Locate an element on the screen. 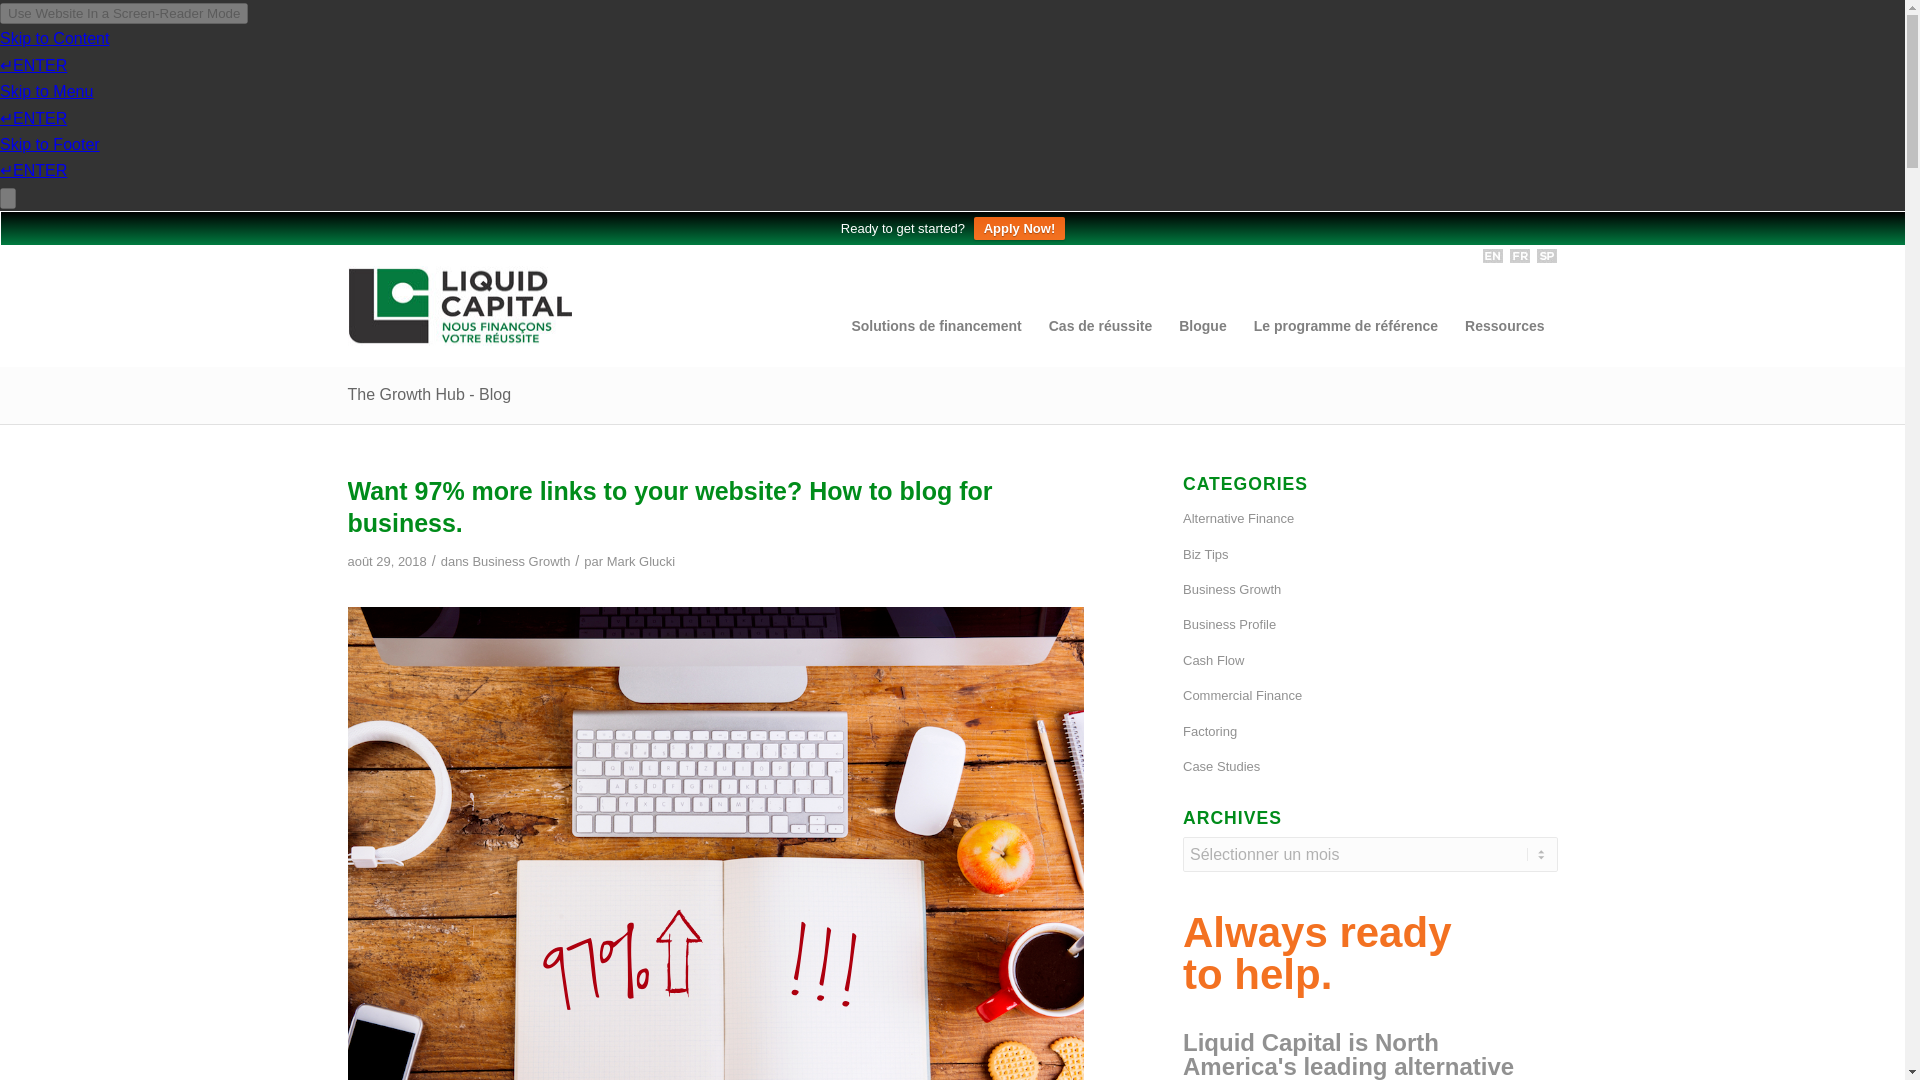  The Growth Hub - Blog is located at coordinates (430, 394).